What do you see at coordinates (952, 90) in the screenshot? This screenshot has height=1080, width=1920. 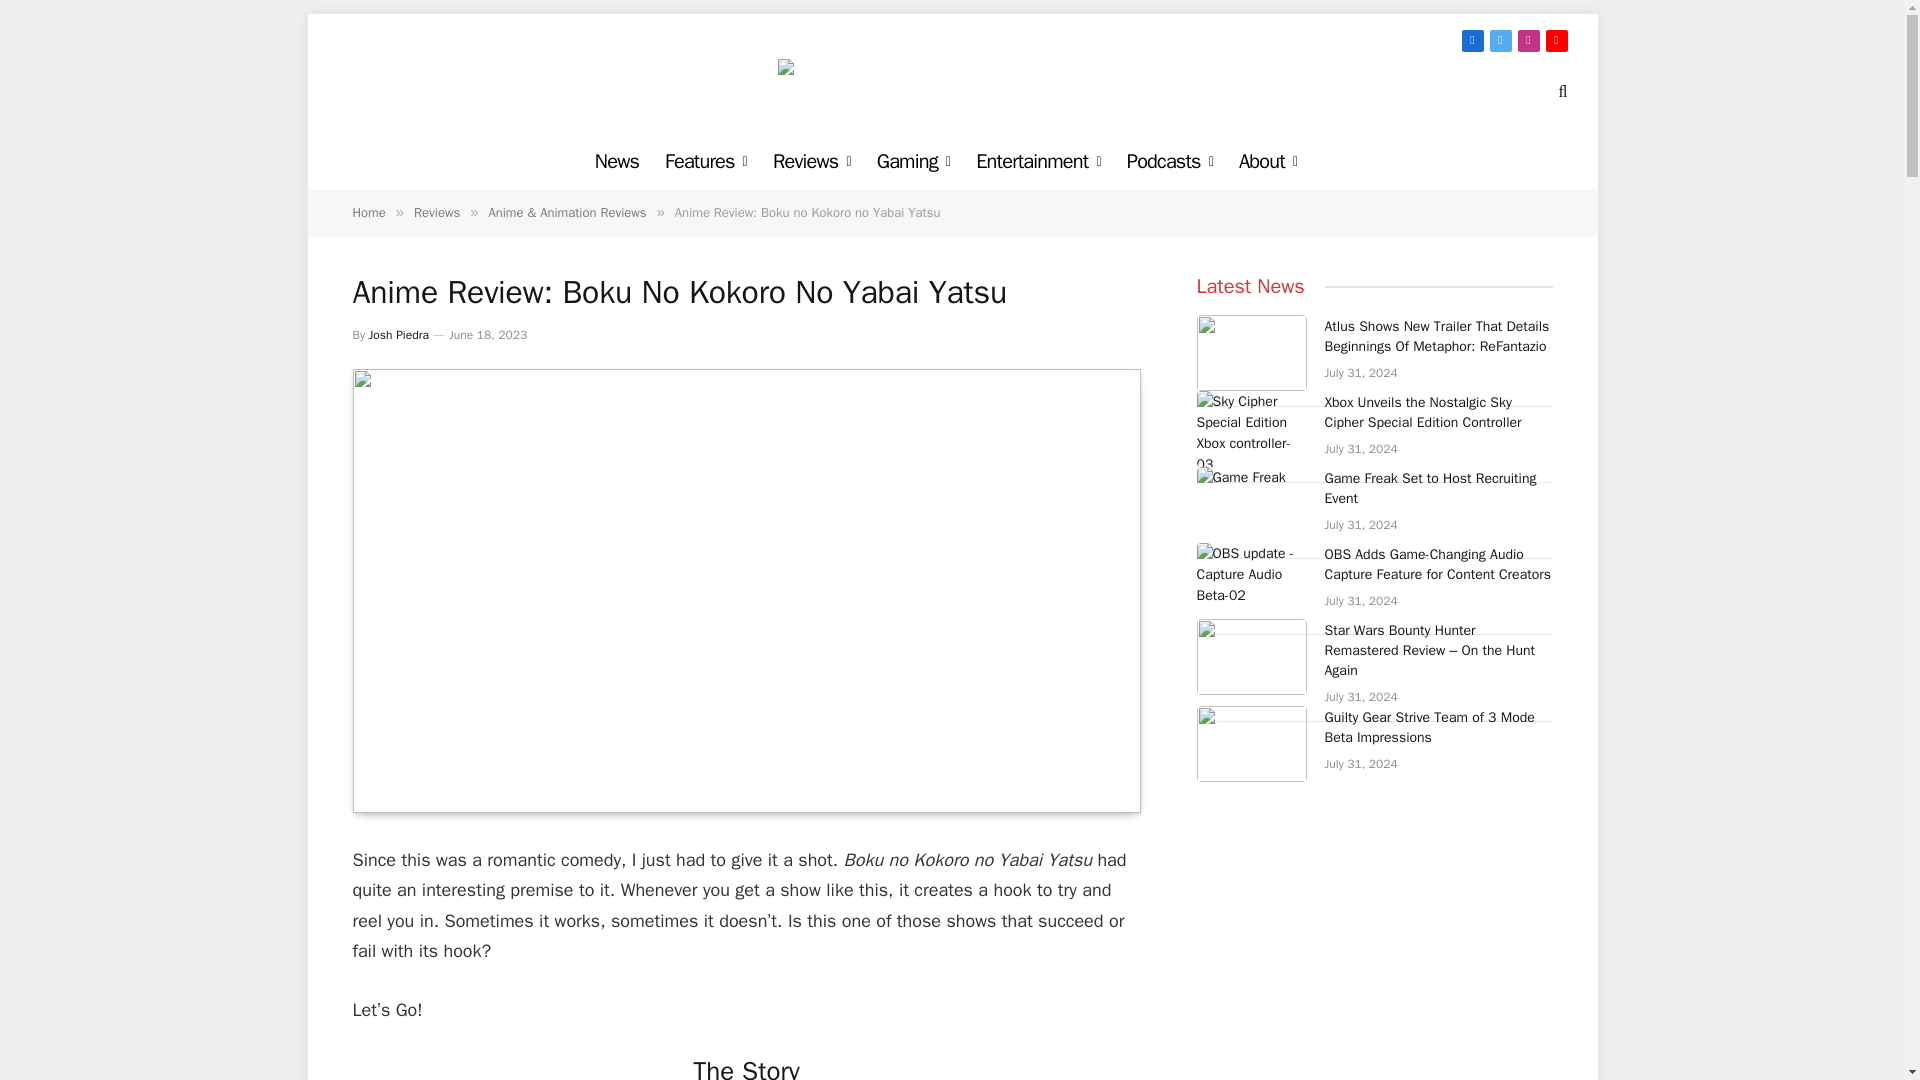 I see `The Outerhaven` at bounding box center [952, 90].